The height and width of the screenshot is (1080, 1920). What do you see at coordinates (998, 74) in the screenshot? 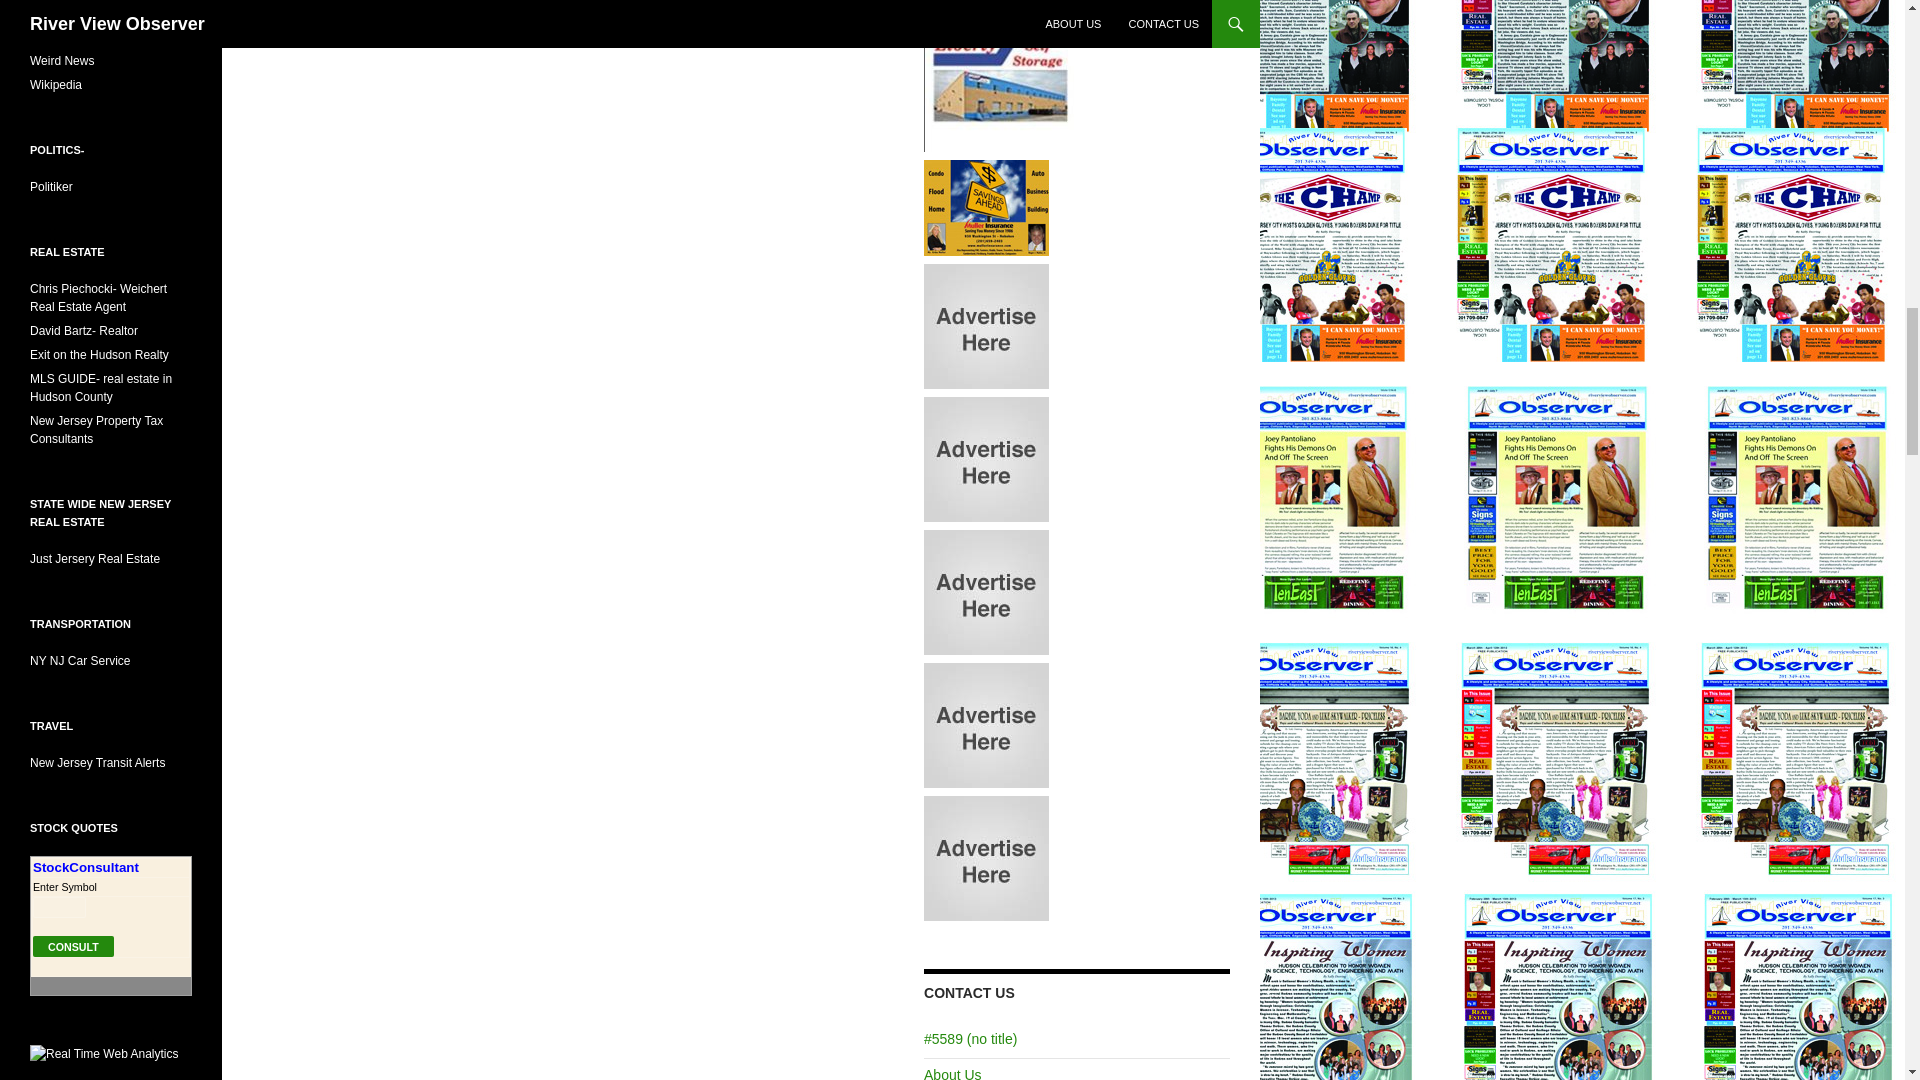
I see `Liberty Self Storage Jersey City` at bounding box center [998, 74].